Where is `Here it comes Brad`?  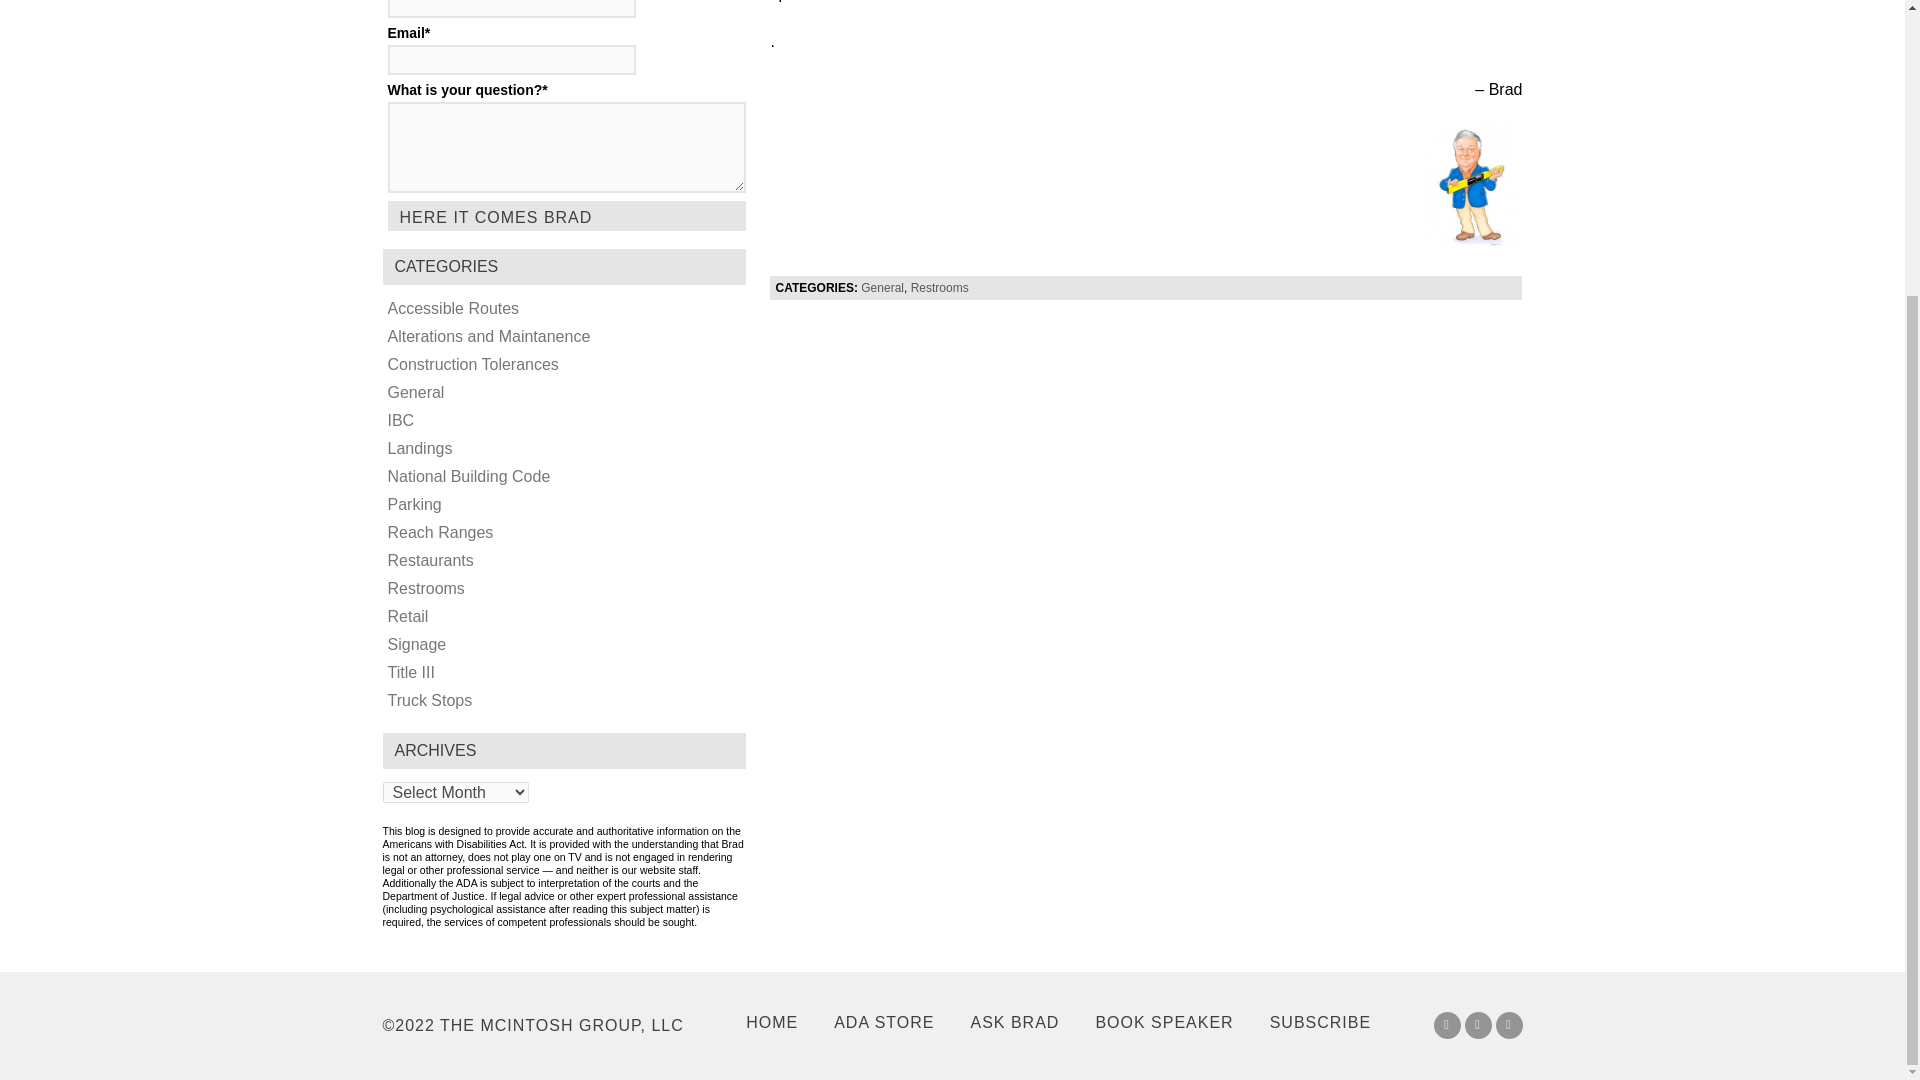 Here it comes Brad is located at coordinates (566, 216).